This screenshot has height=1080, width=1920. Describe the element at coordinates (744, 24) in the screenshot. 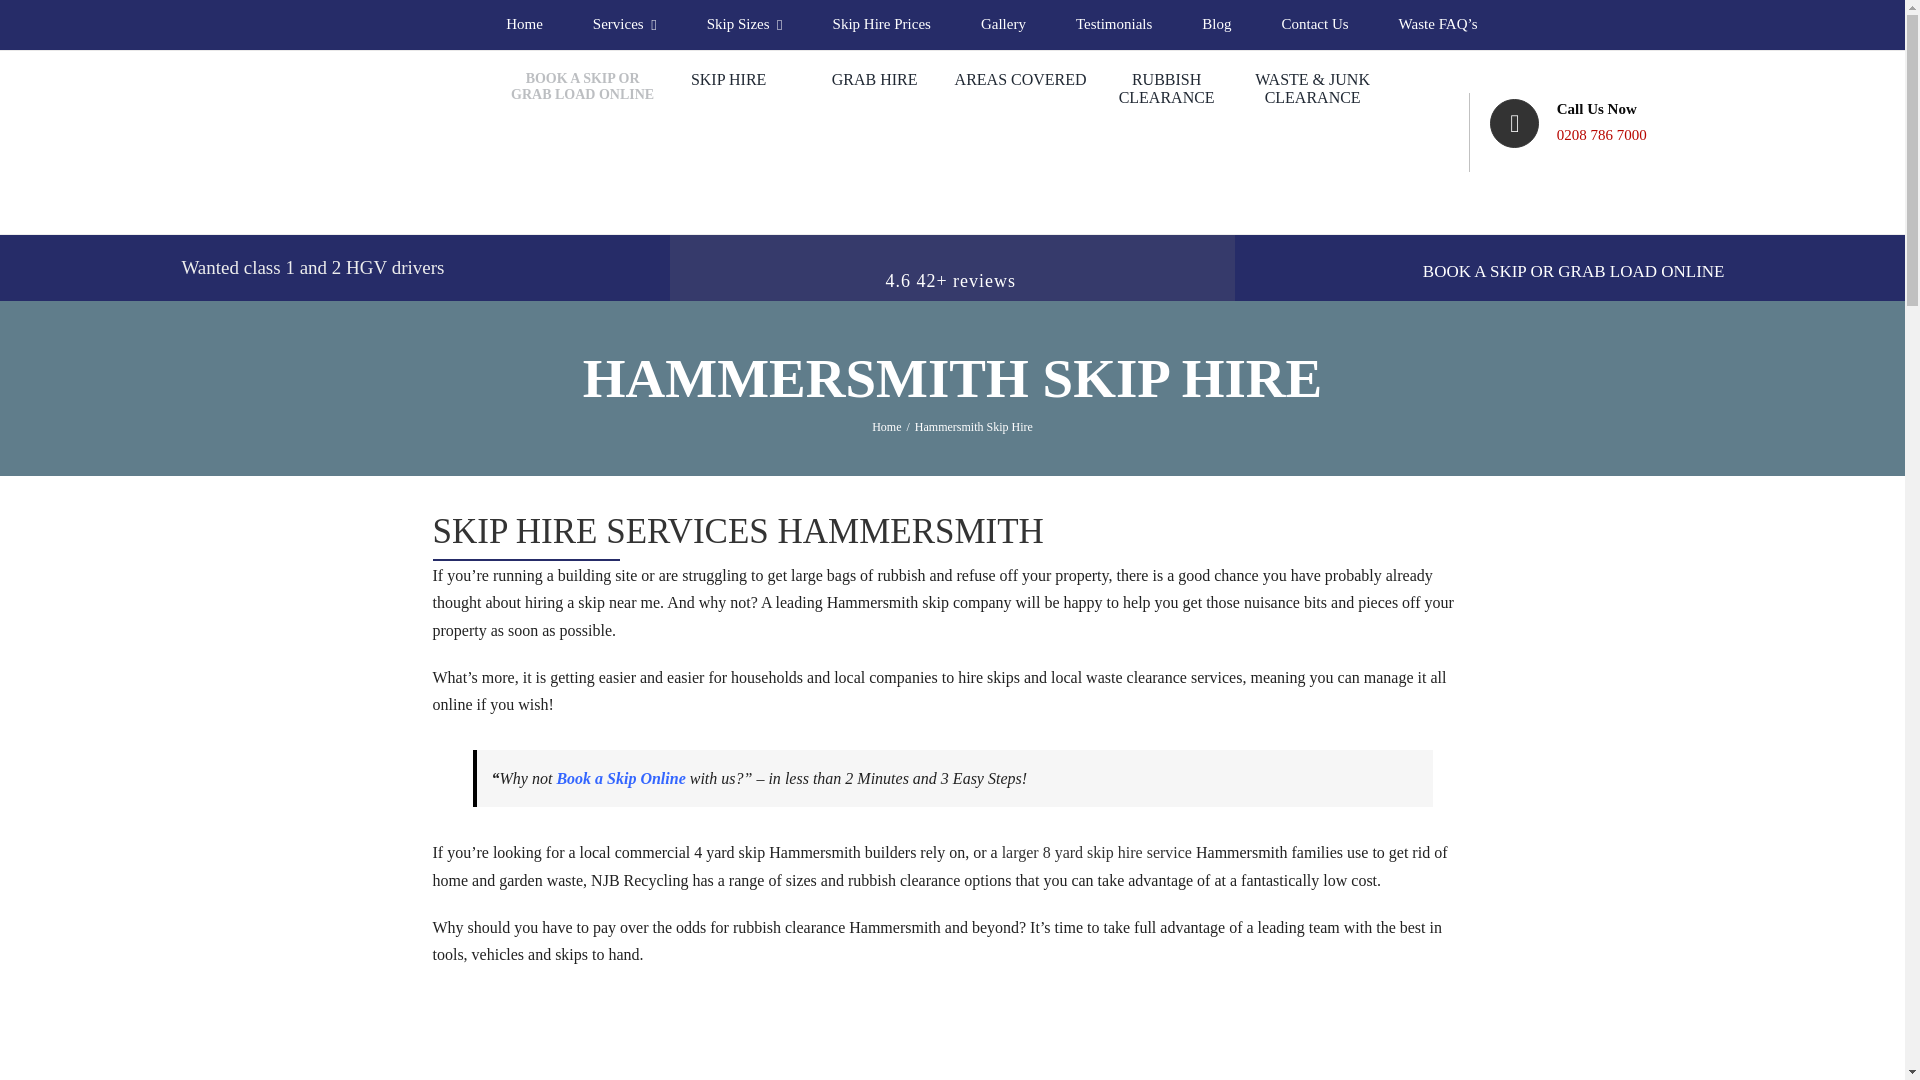

I see `Skip Sizes` at that location.